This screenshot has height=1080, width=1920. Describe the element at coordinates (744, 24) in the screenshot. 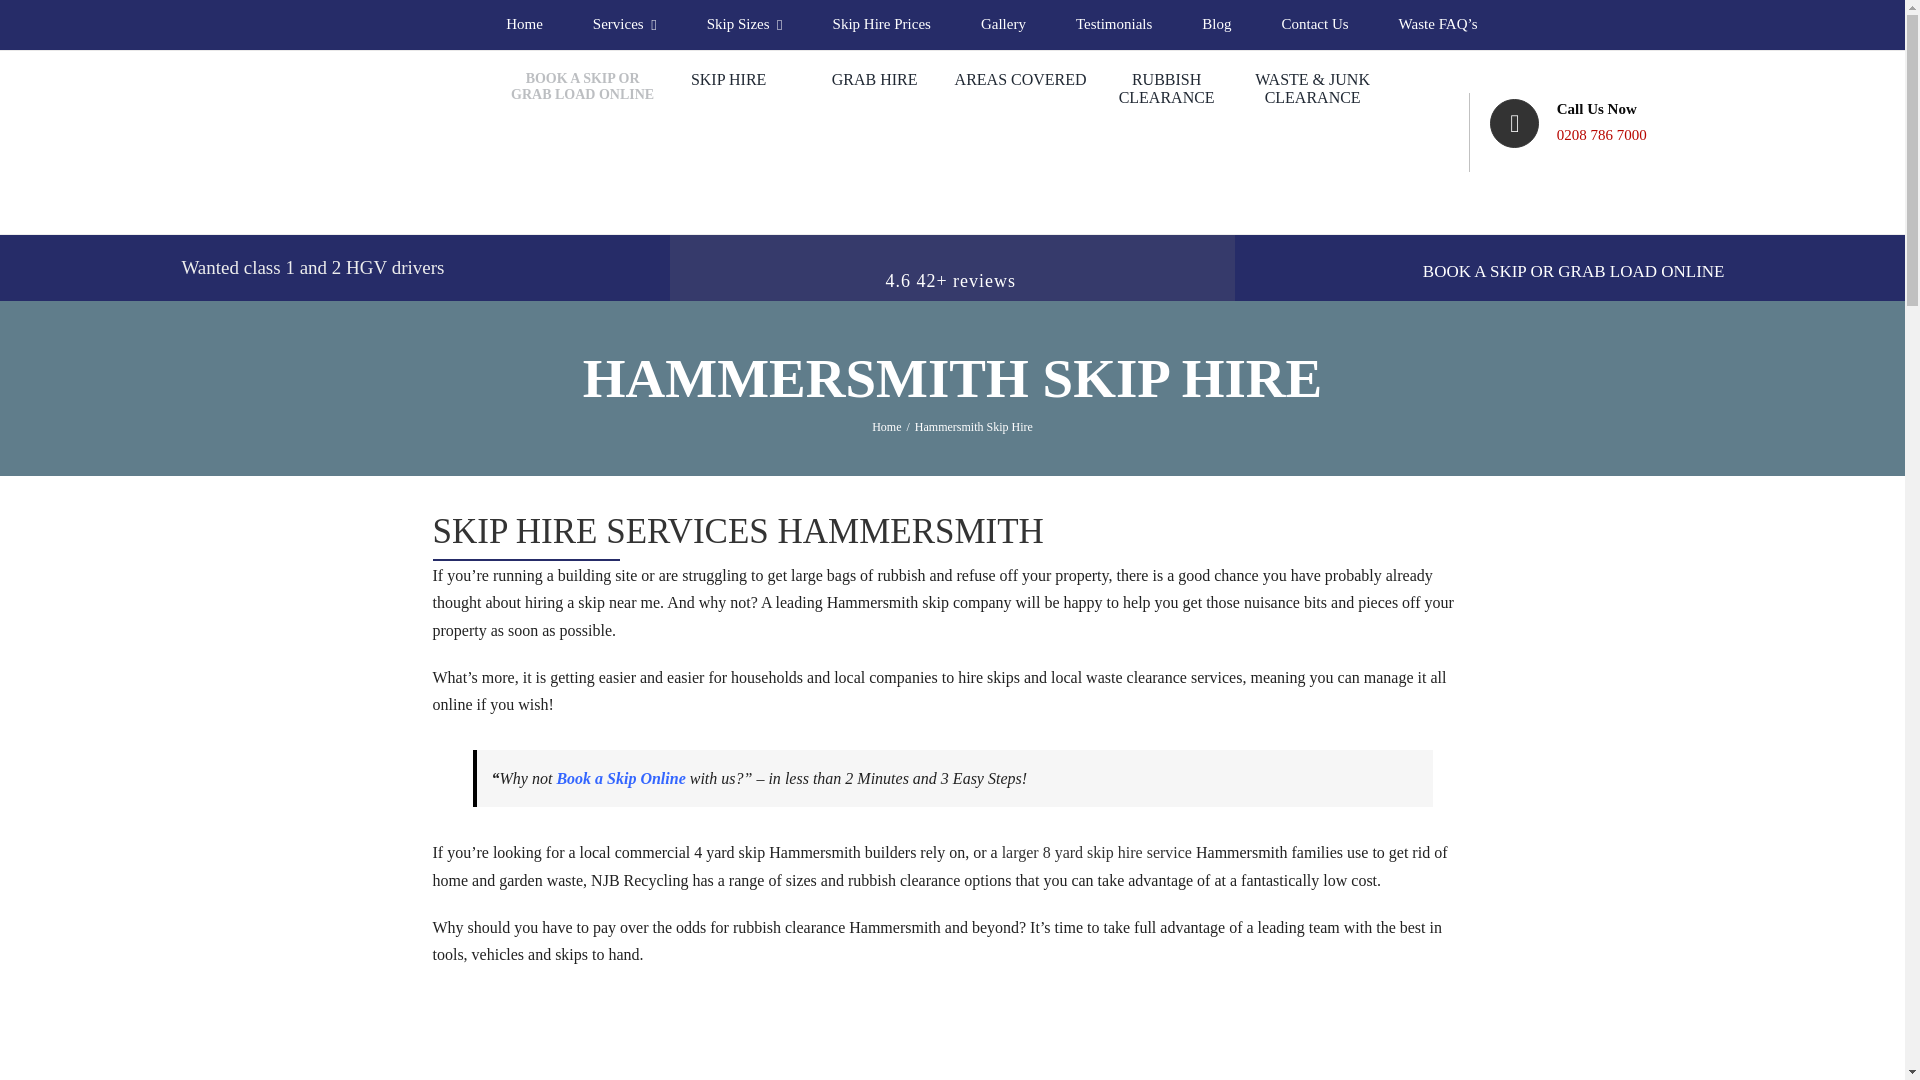

I see `Skip Sizes` at that location.